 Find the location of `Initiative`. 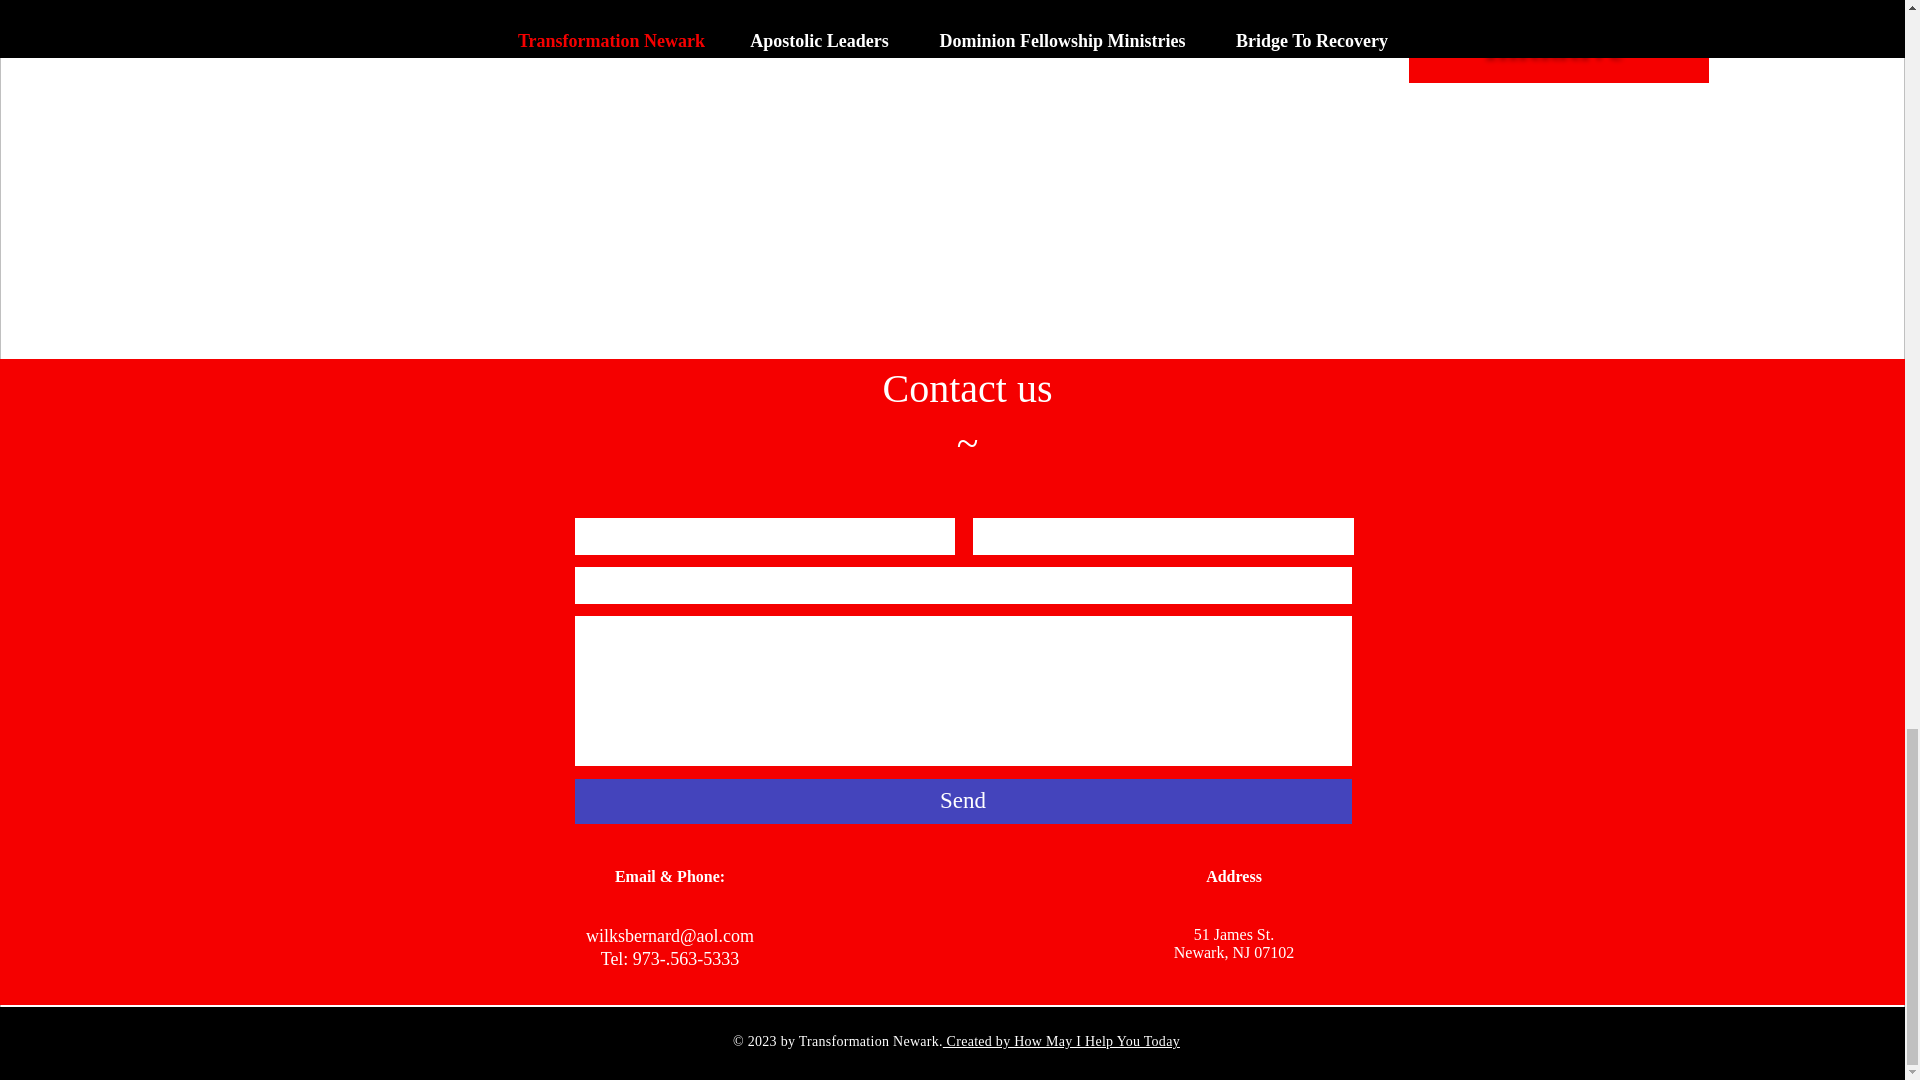

Initiative is located at coordinates (1554, 43).